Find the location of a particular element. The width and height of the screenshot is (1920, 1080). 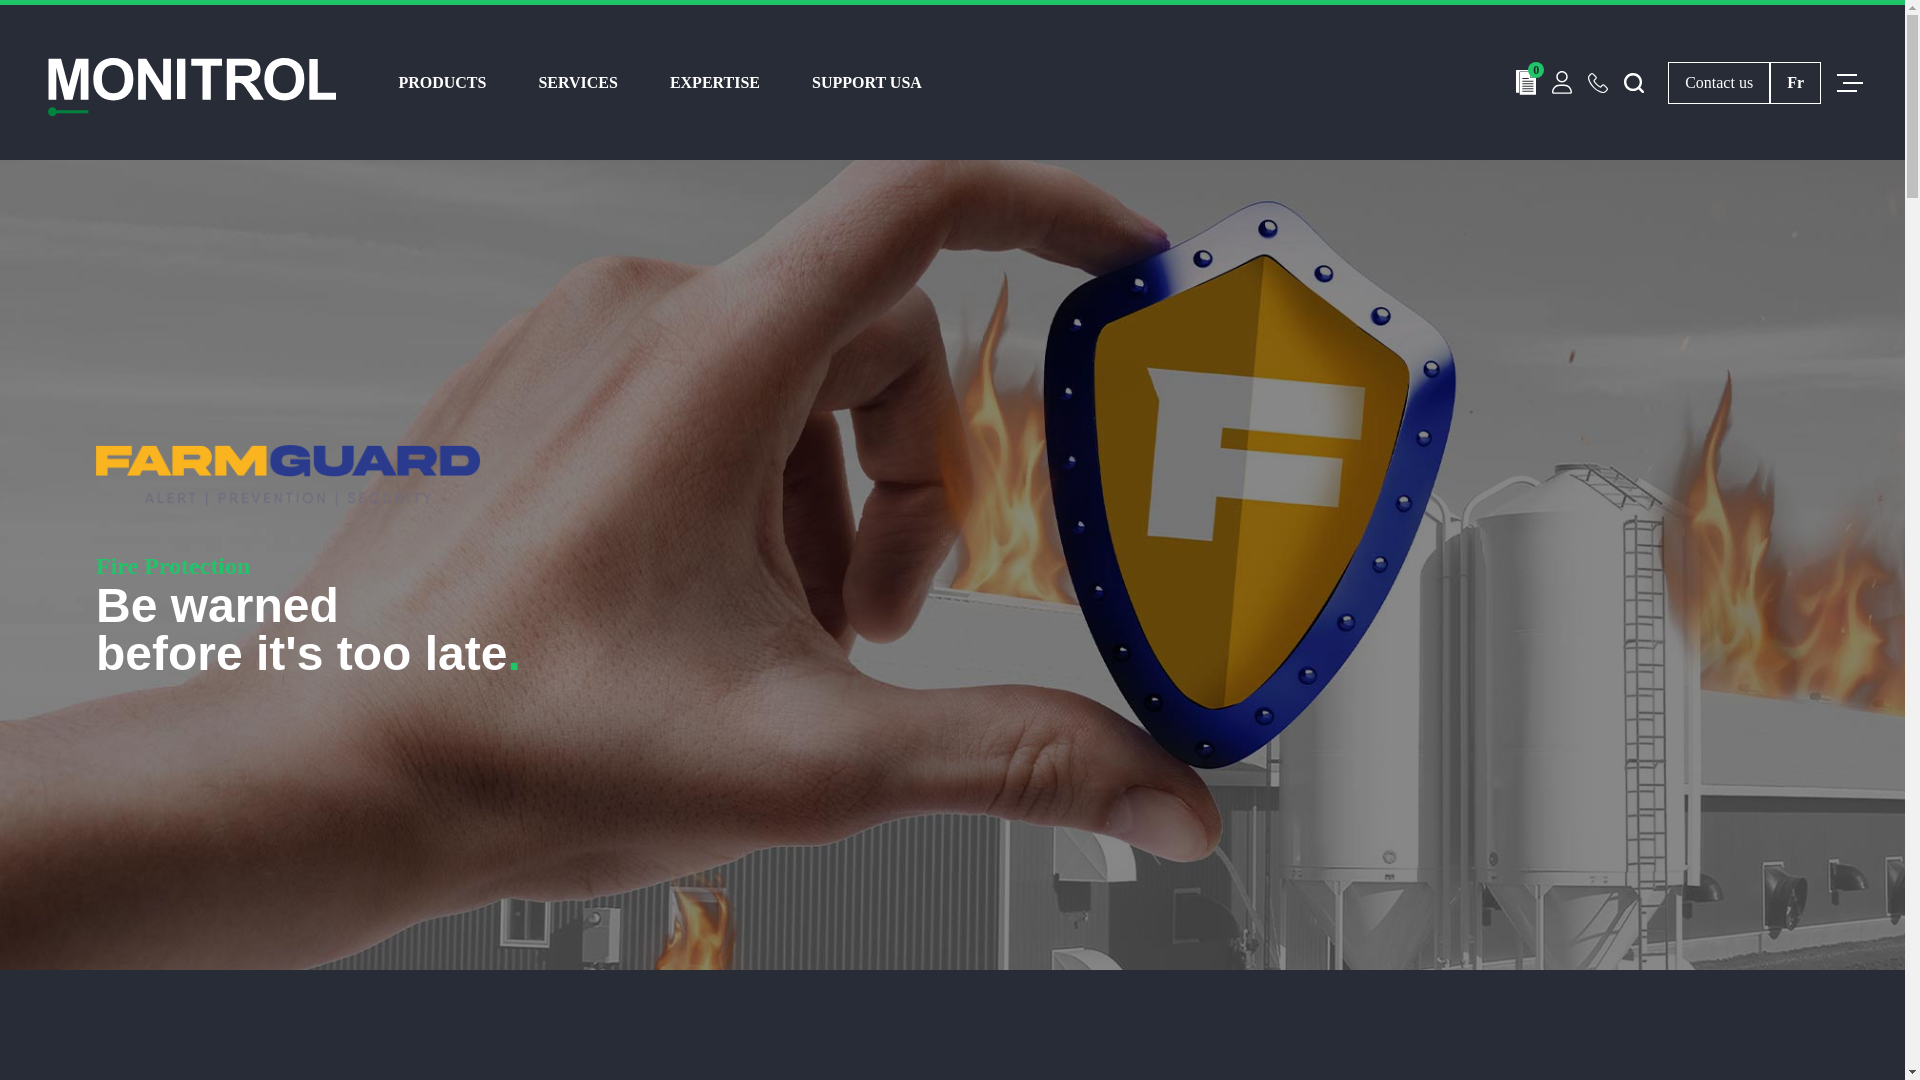

SERVICES is located at coordinates (576, 82).